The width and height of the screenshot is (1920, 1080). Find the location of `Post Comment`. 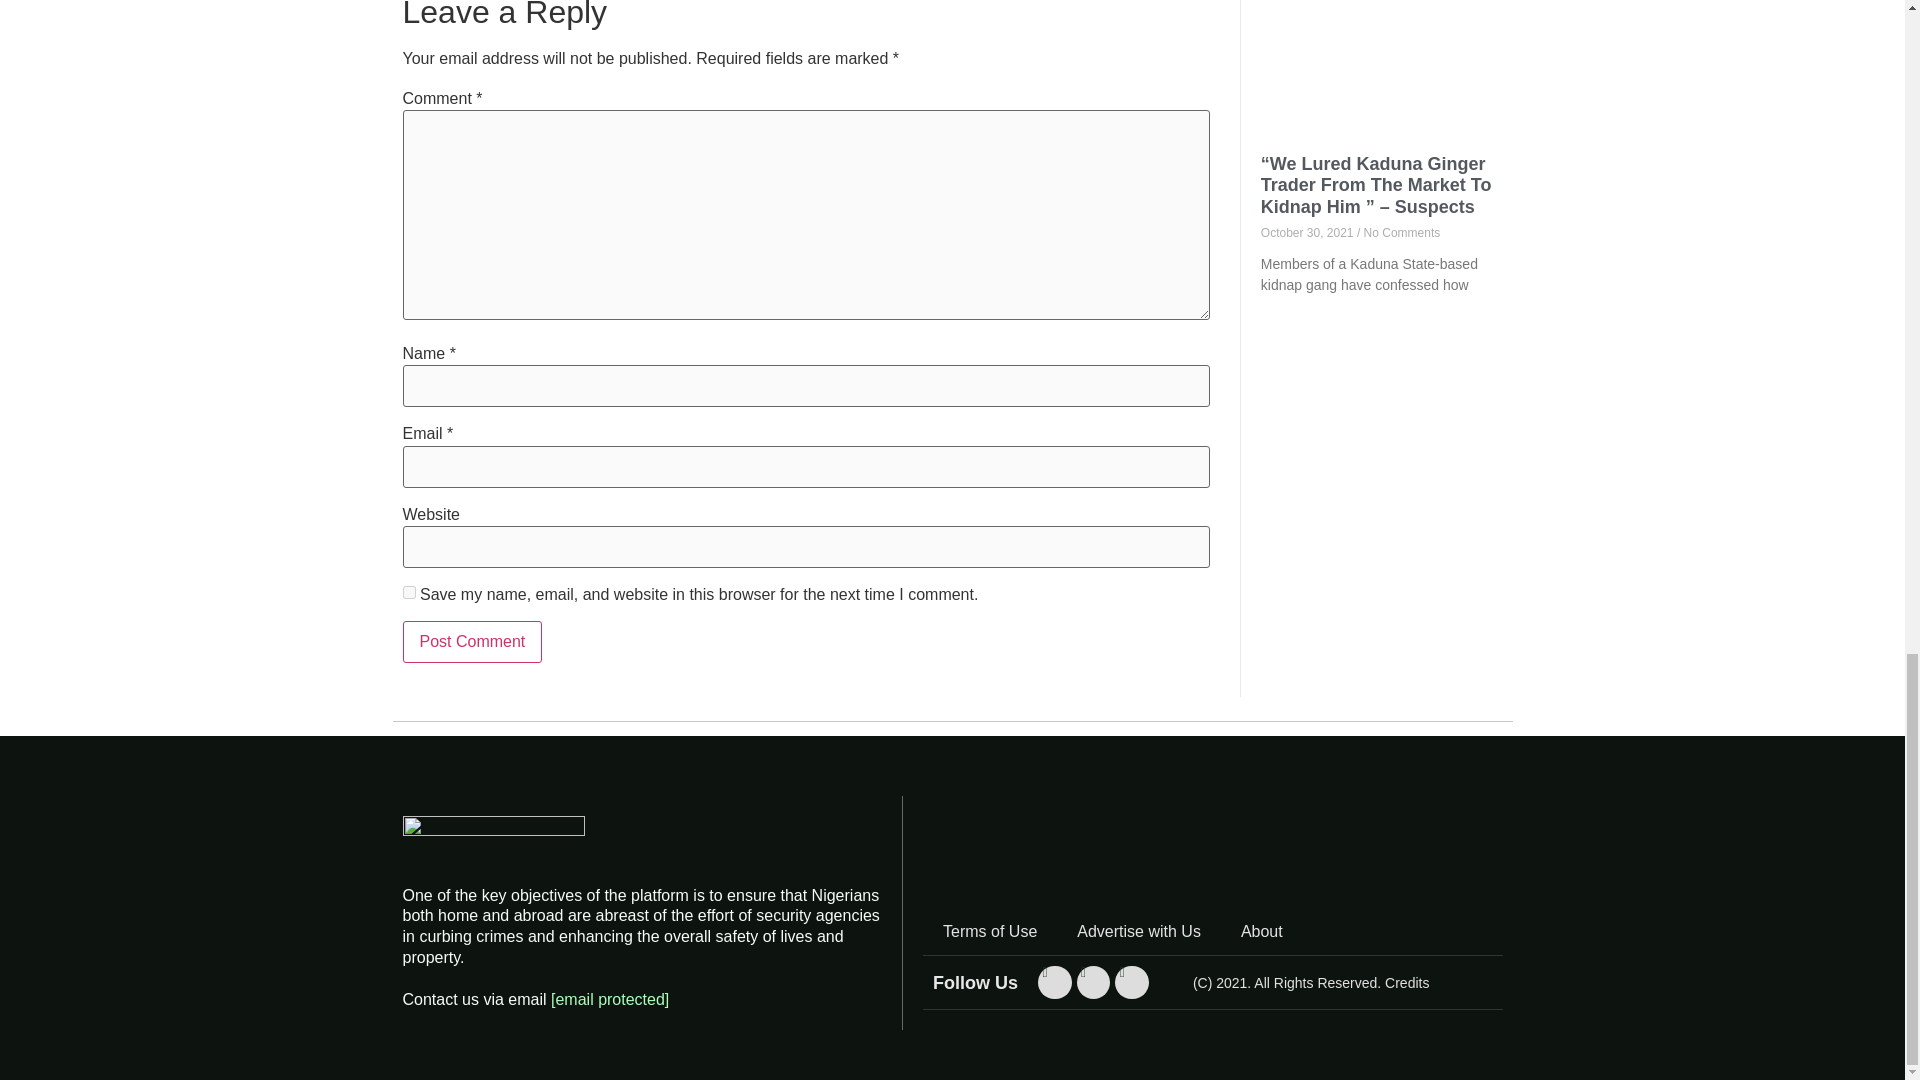

Post Comment is located at coordinates (471, 642).